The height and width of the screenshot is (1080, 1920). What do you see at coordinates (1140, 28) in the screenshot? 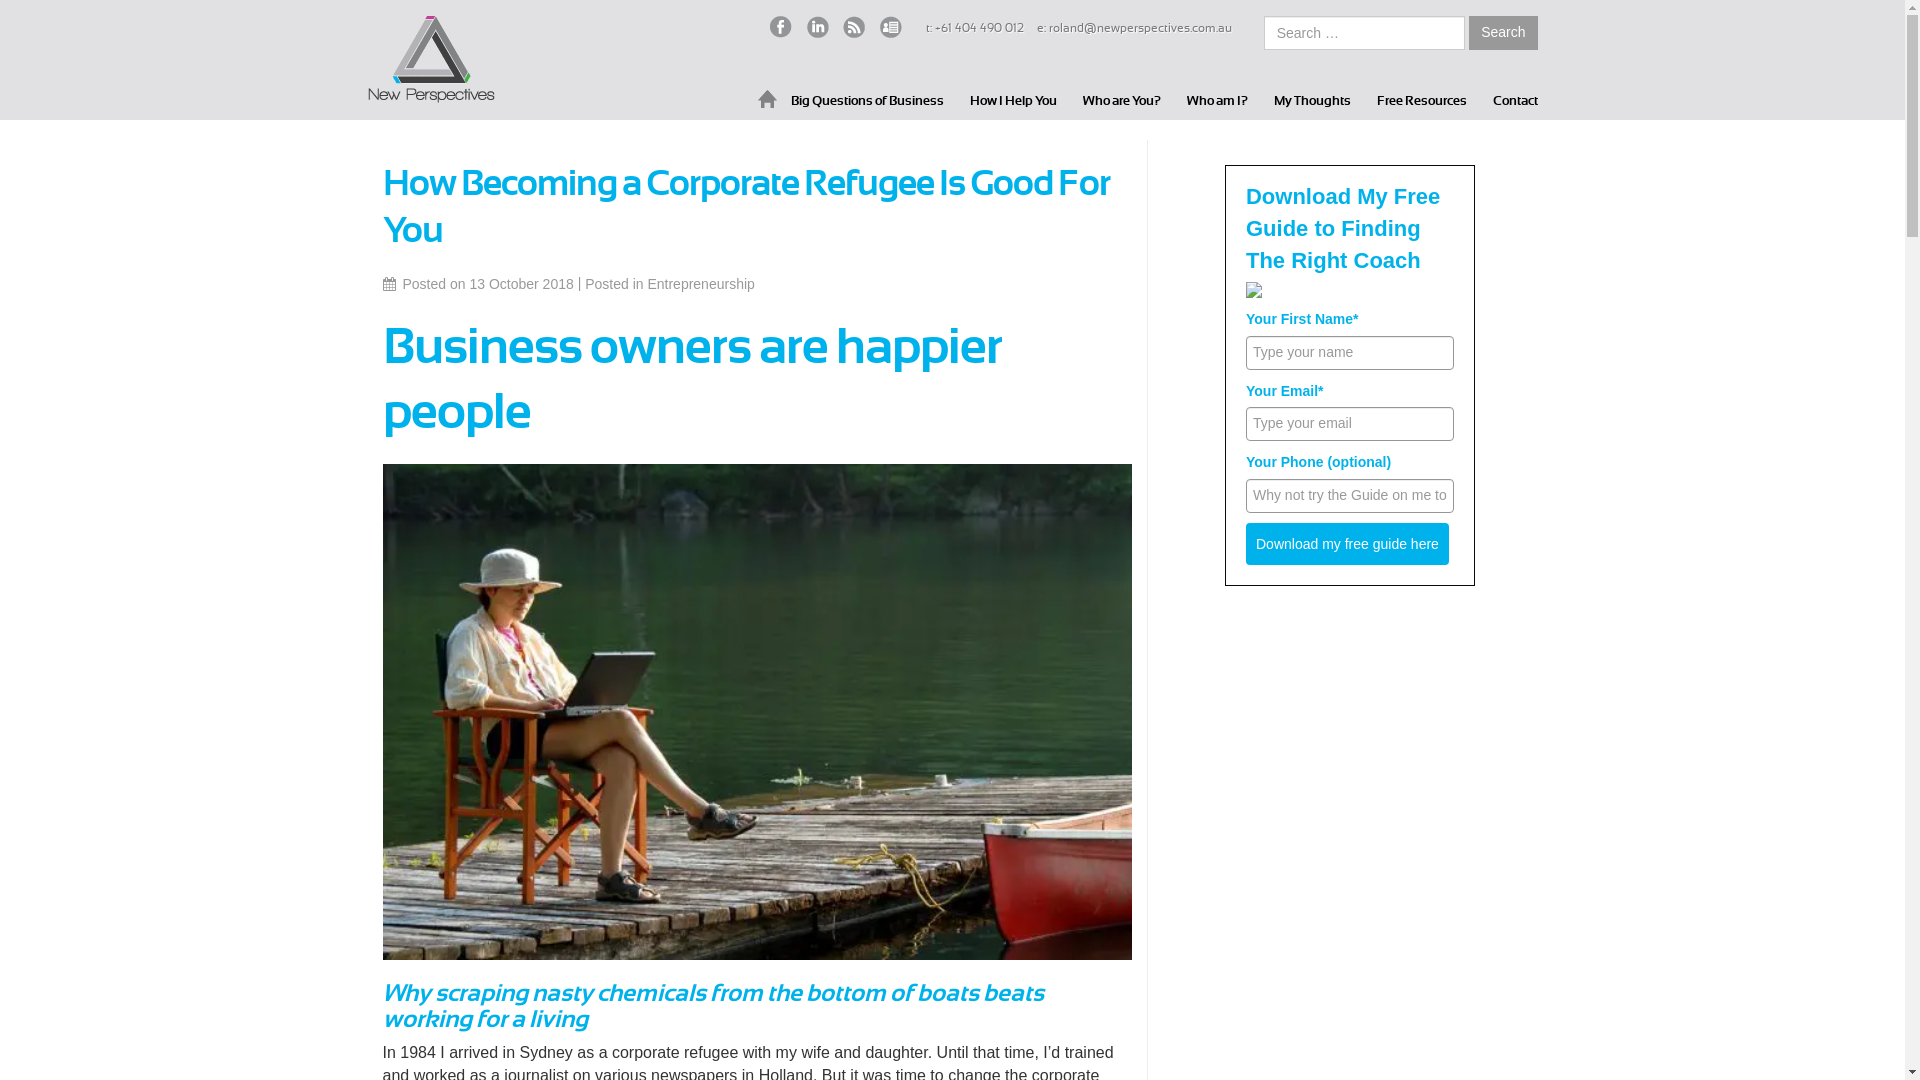
I see `roland@newperspectives.com.au` at bounding box center [1140, 28].